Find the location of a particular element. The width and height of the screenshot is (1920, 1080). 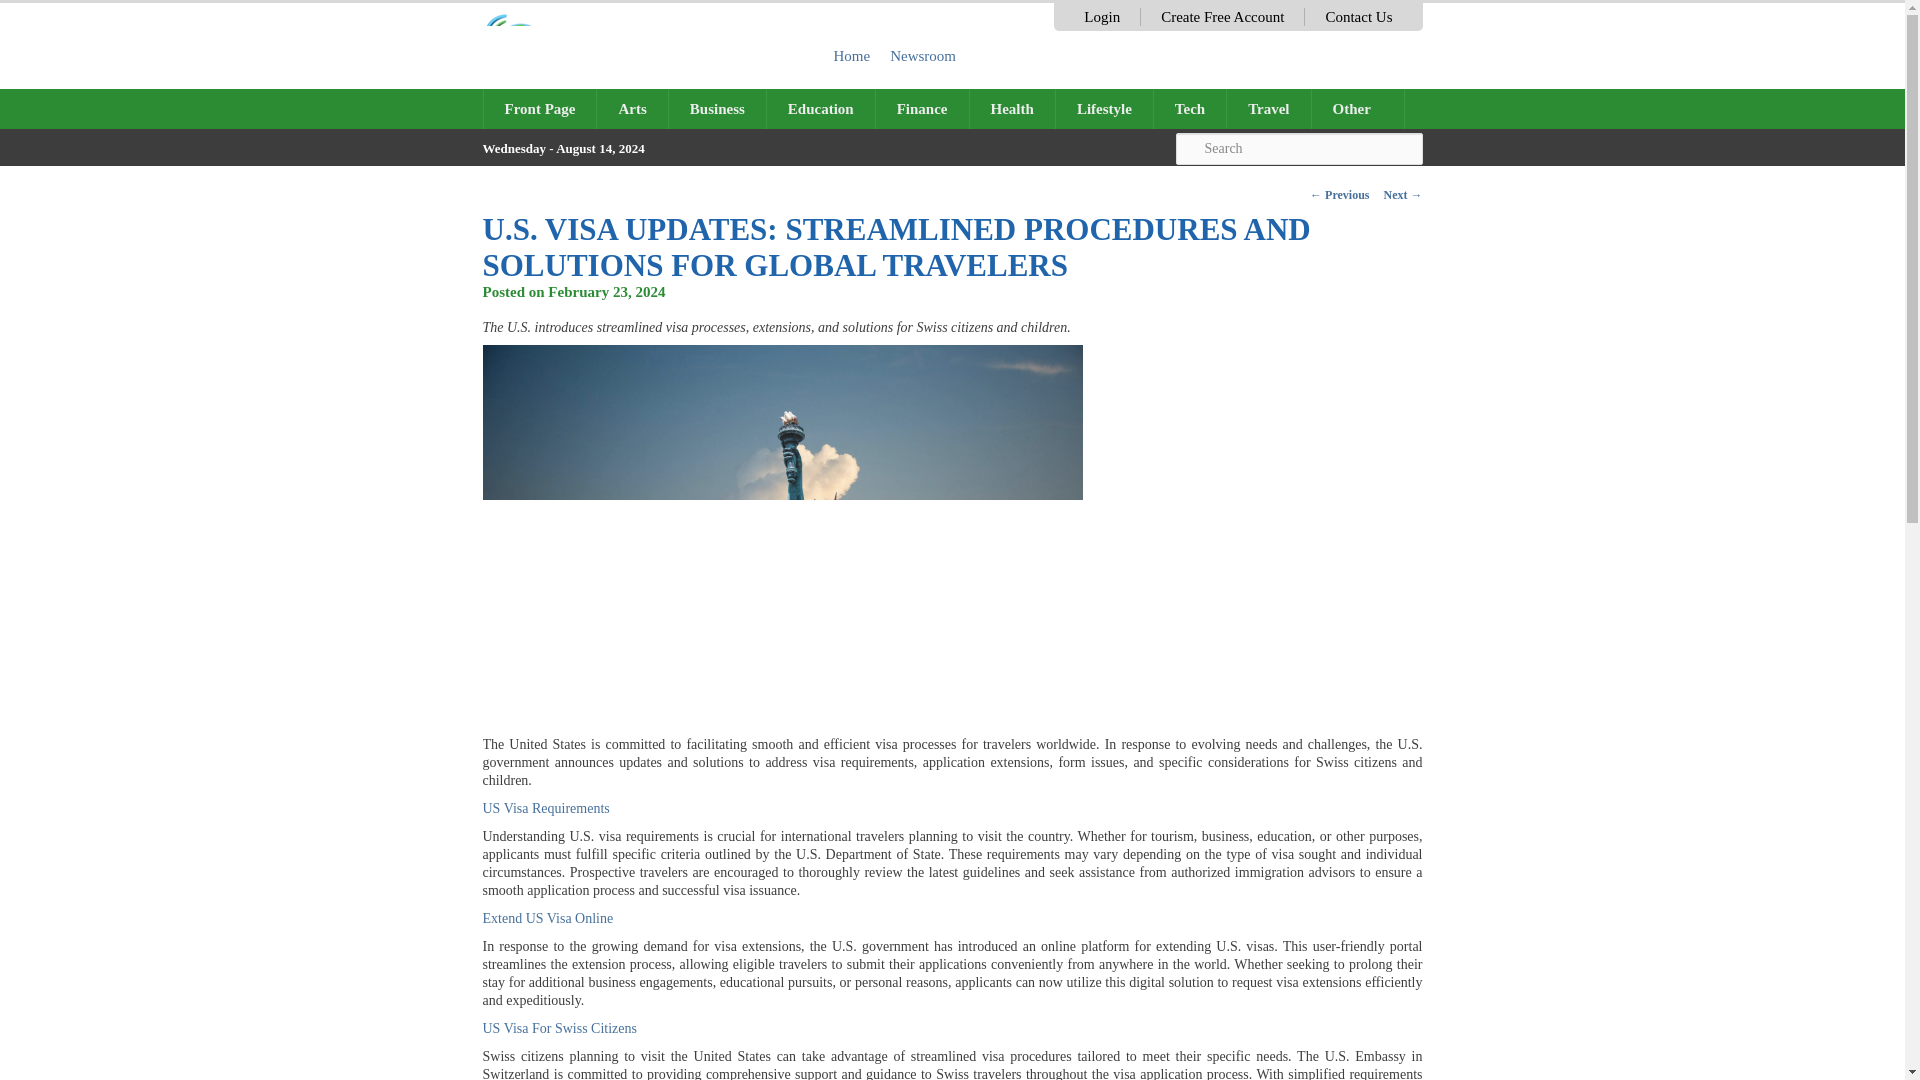

Create Free Account is located at coordinates (1222, 16).